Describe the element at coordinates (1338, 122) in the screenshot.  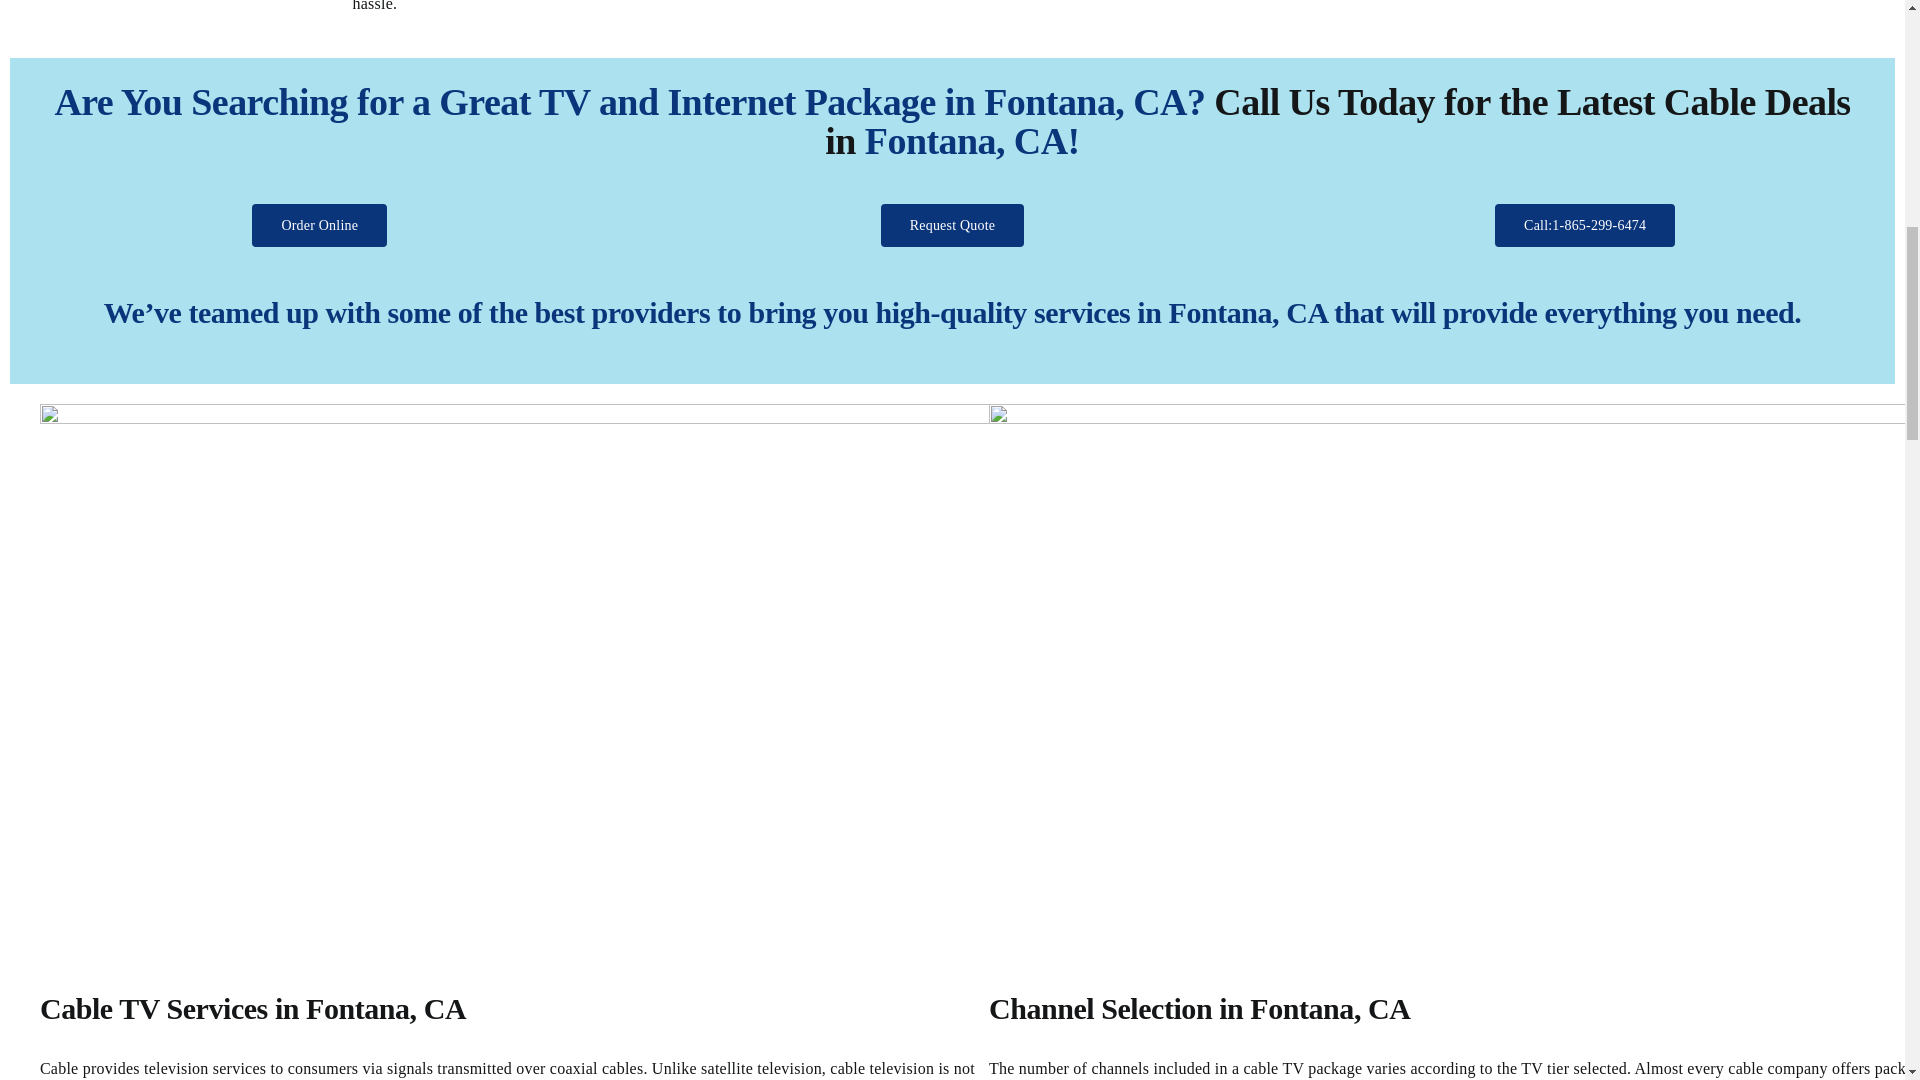
I see `Call Us Today for the Latest Cable Deals in` at that location.